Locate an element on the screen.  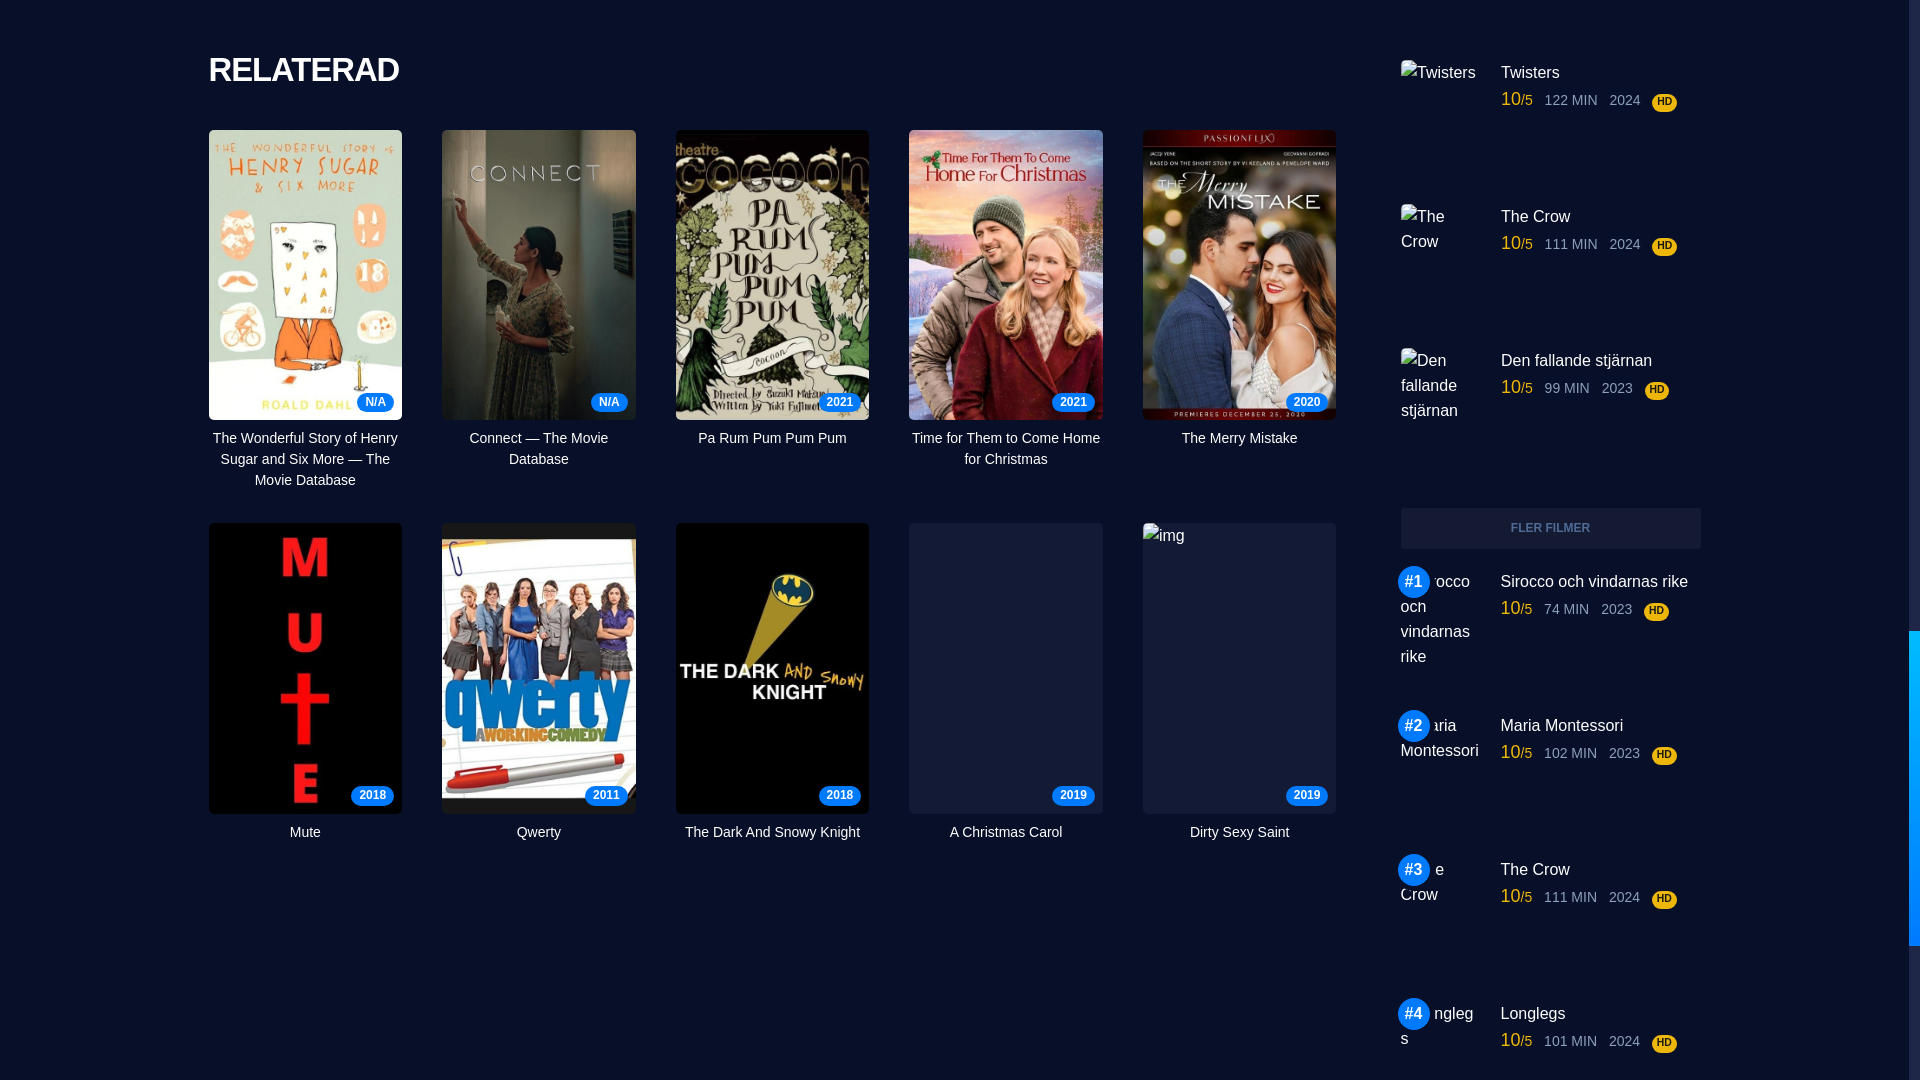
Sirocco och vindarnas rike is located at coordinates (1599, 582).